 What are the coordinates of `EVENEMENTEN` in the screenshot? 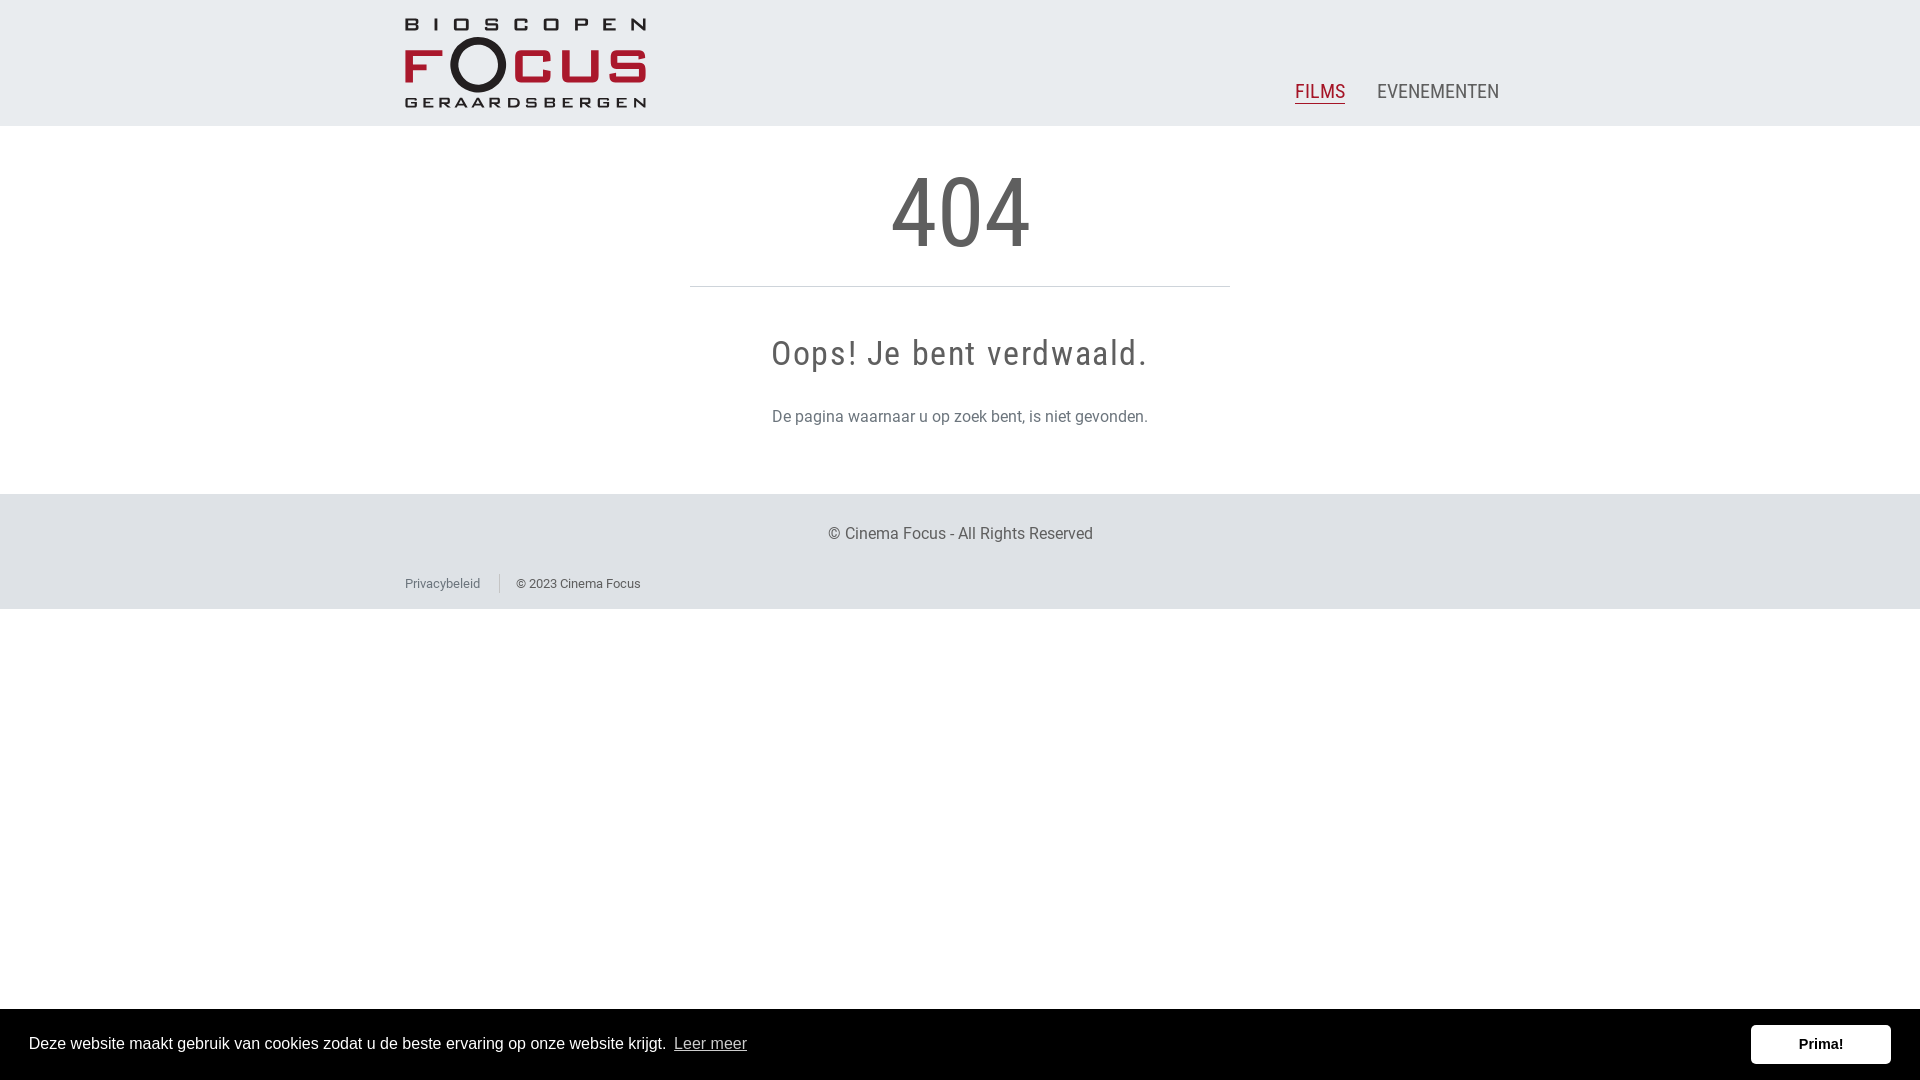 It's located at (1438, 92).